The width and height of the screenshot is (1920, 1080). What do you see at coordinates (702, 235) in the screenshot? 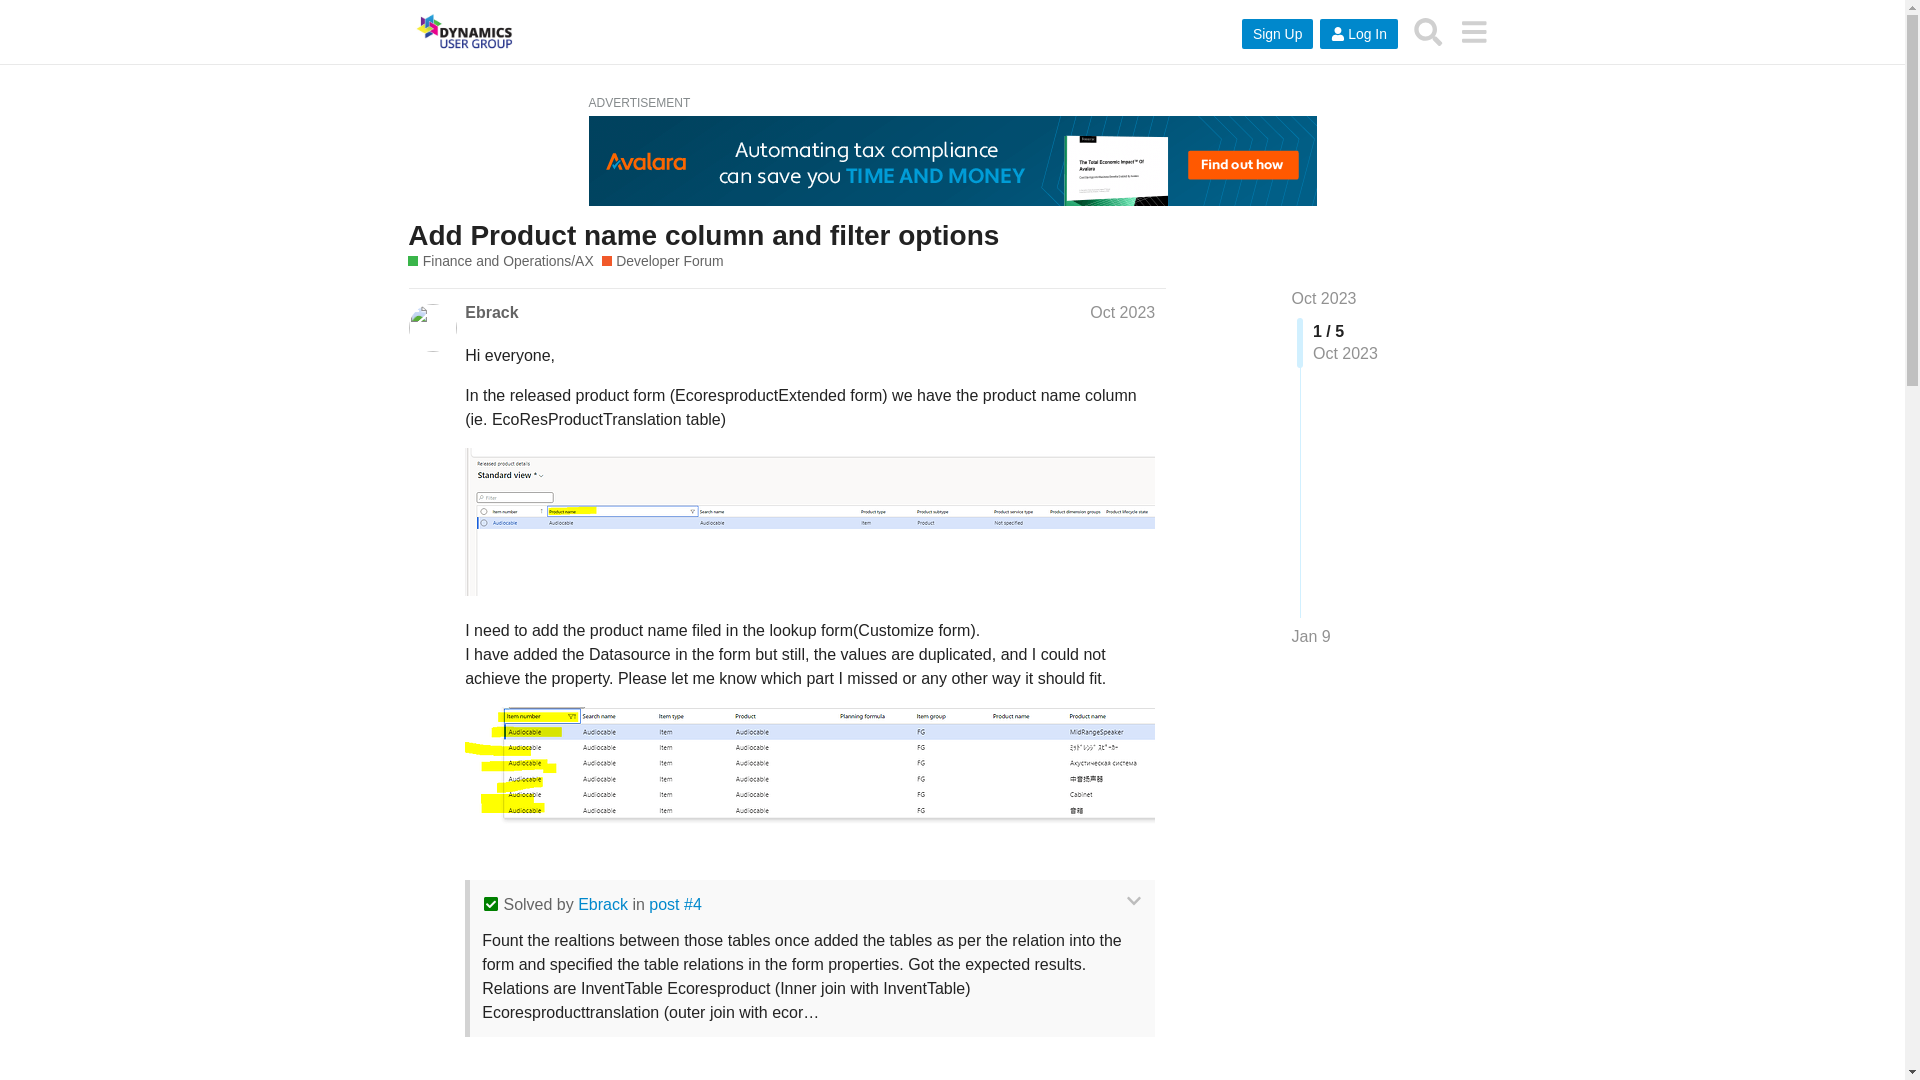
I see `Add Product name column and filter options` at bounding box center [702, 235].